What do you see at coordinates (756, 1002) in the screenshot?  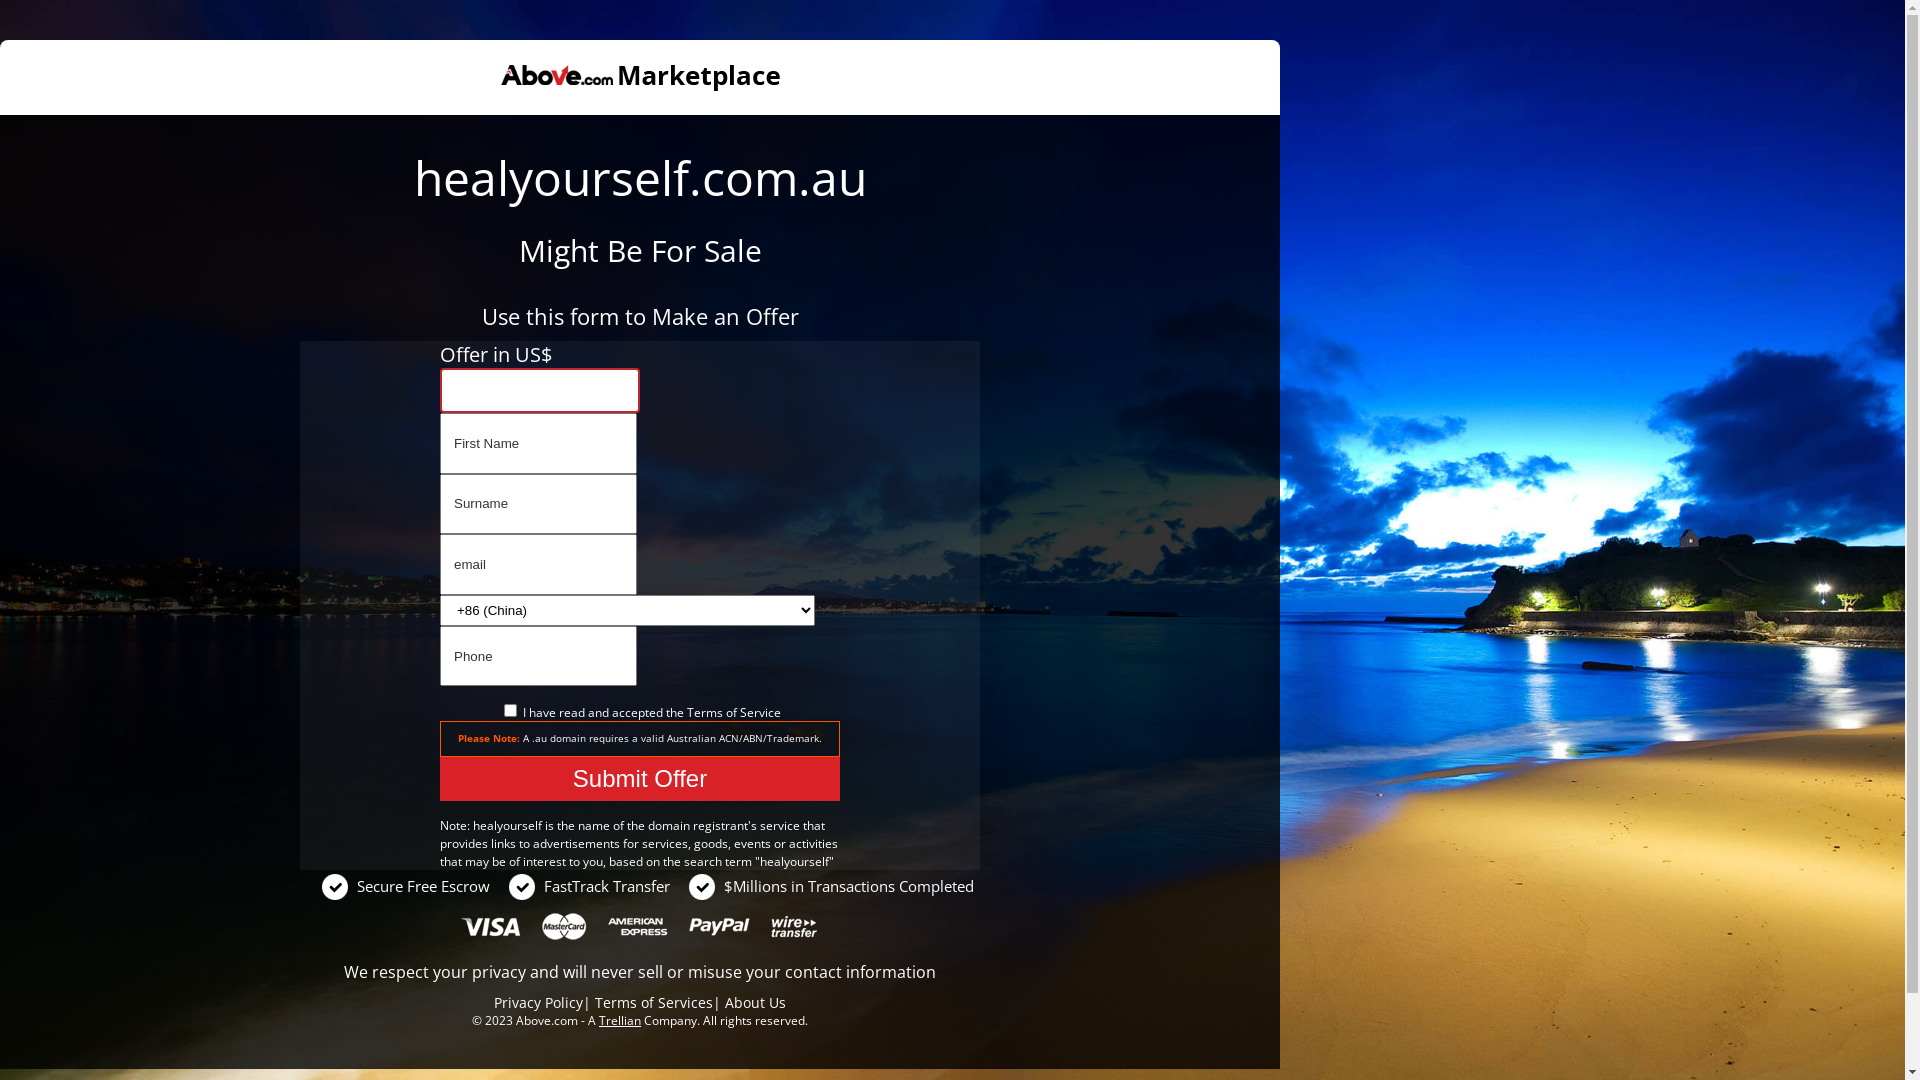 I see `About Us` at bounding box center [756, 1002].